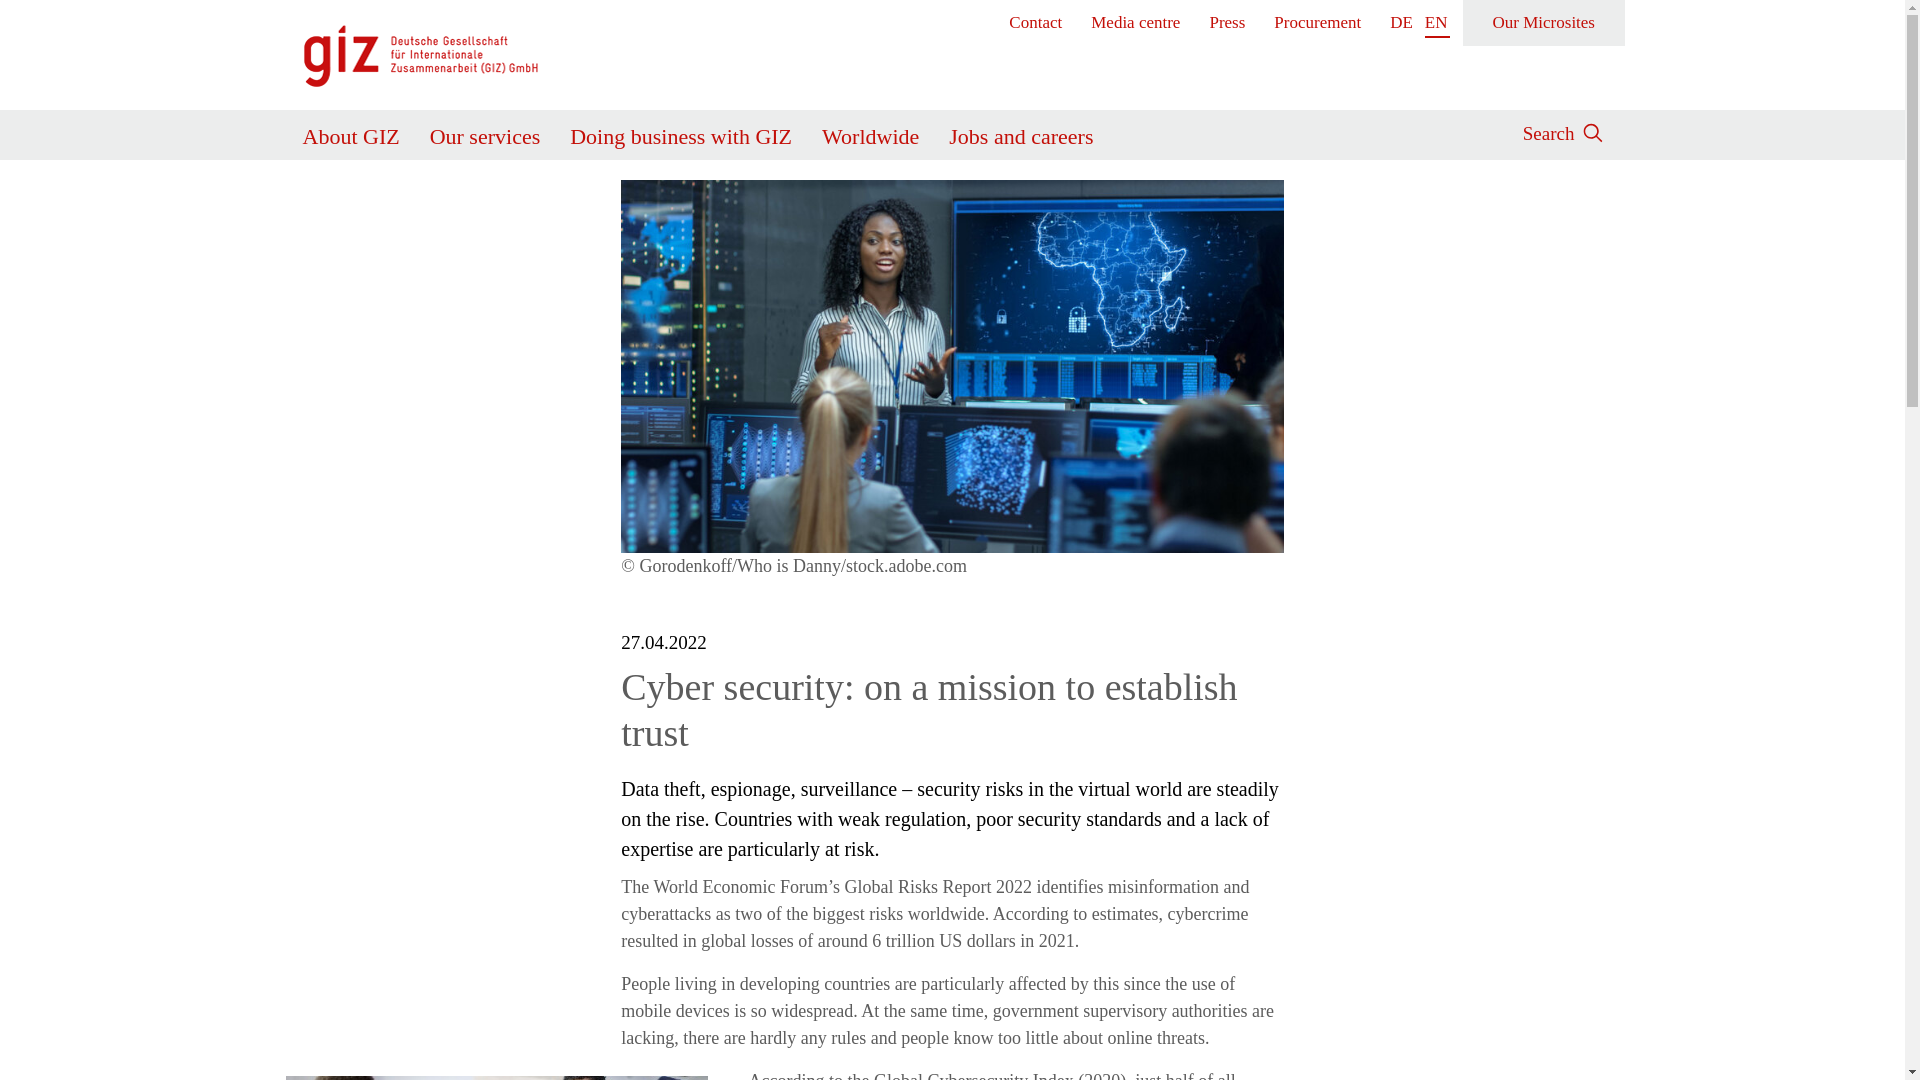 The width and height of the screenshot is (1920, 1080). Describe the element at coordinates (870, 132) in the screenshot. I see `Worldwide` at that location.